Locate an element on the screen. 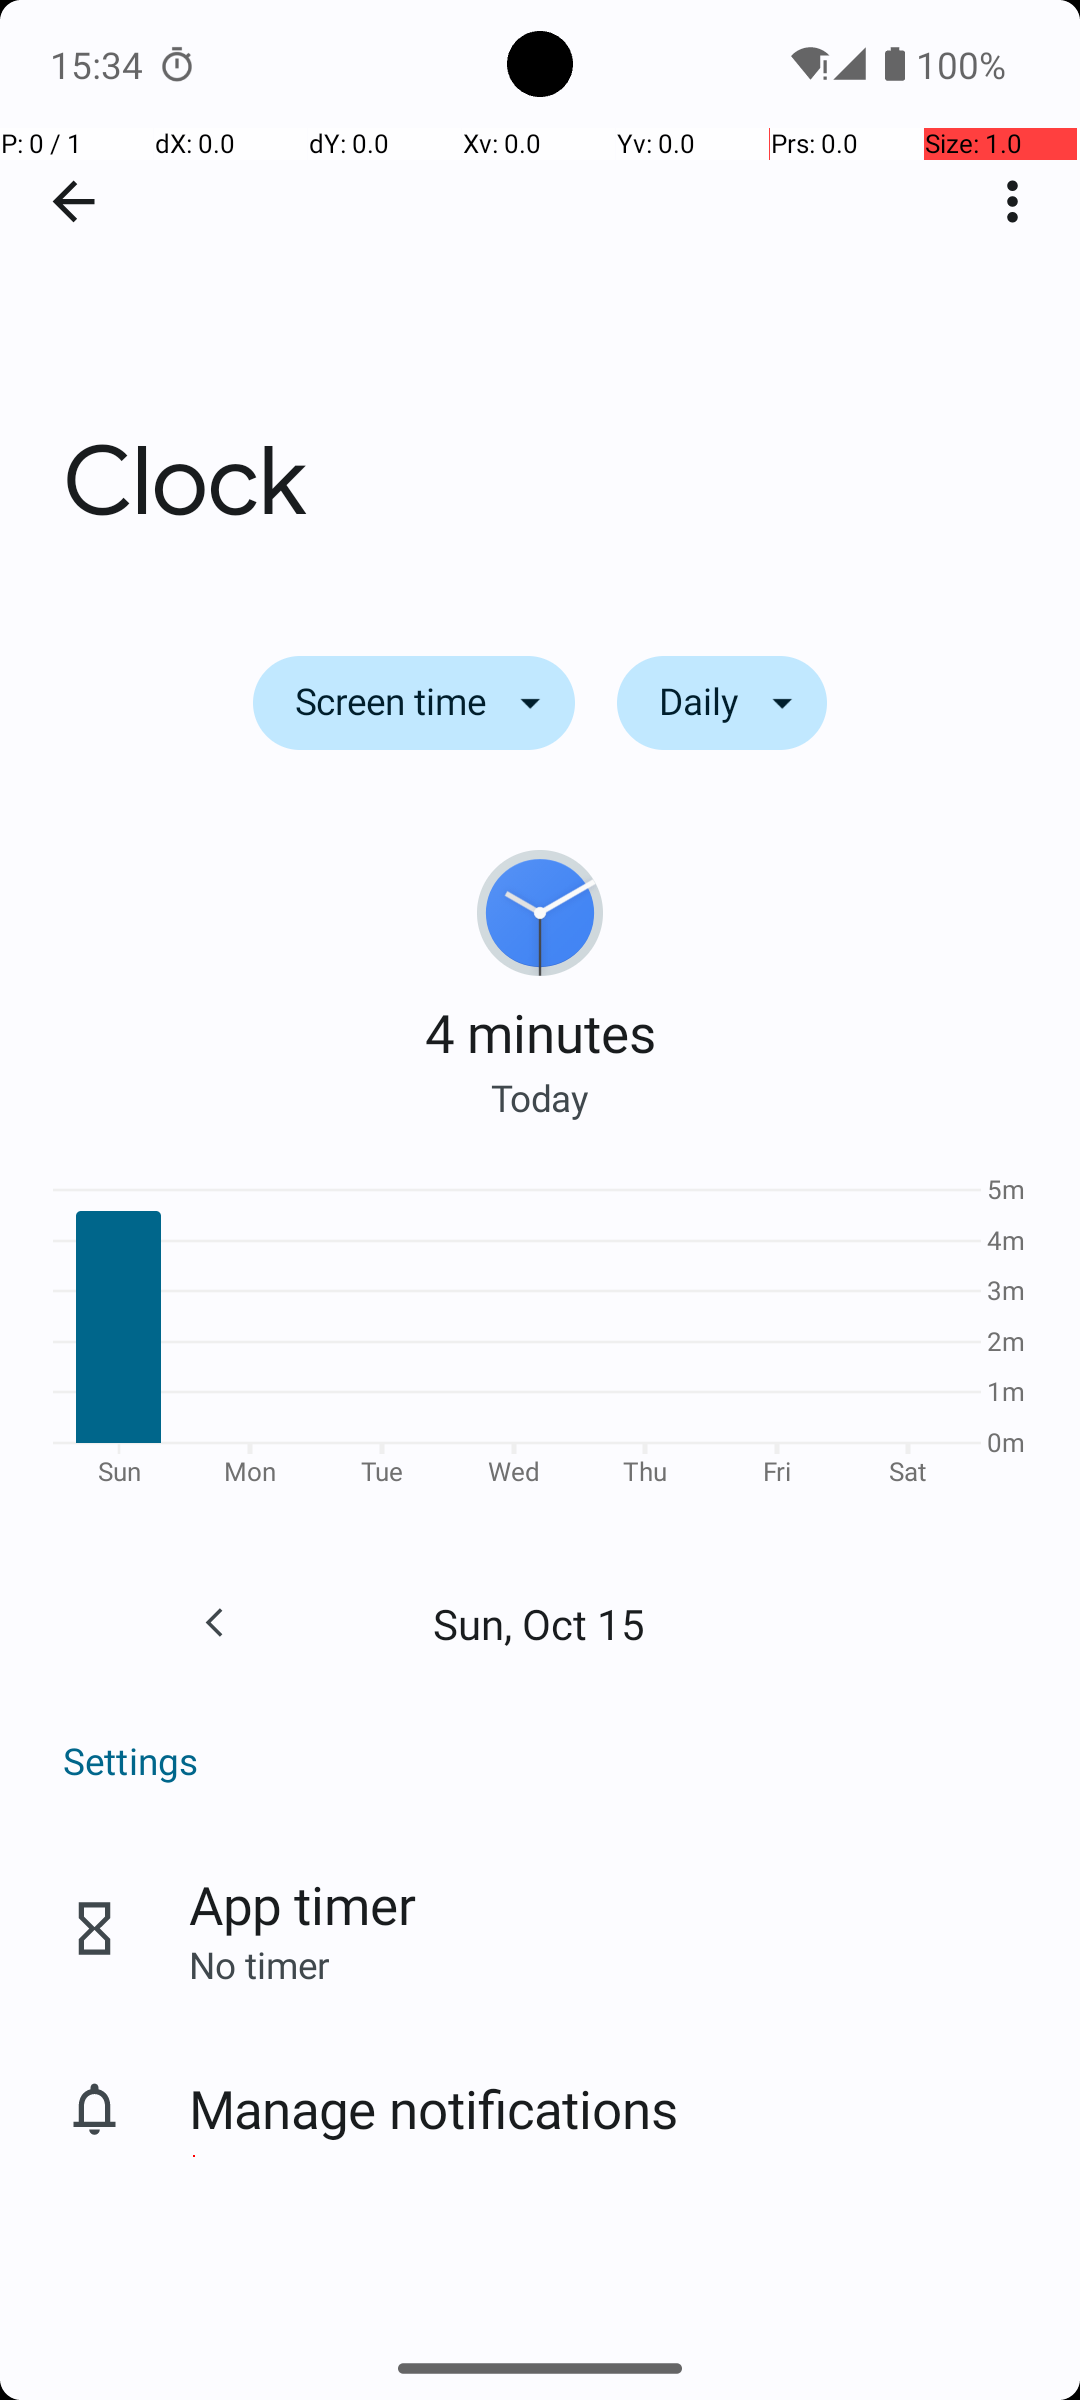 The height and width of the screenshot is (2400, 1080). Bar Chart. Showing App usage data with 7 data points. is located at coordinates (540, 1338).